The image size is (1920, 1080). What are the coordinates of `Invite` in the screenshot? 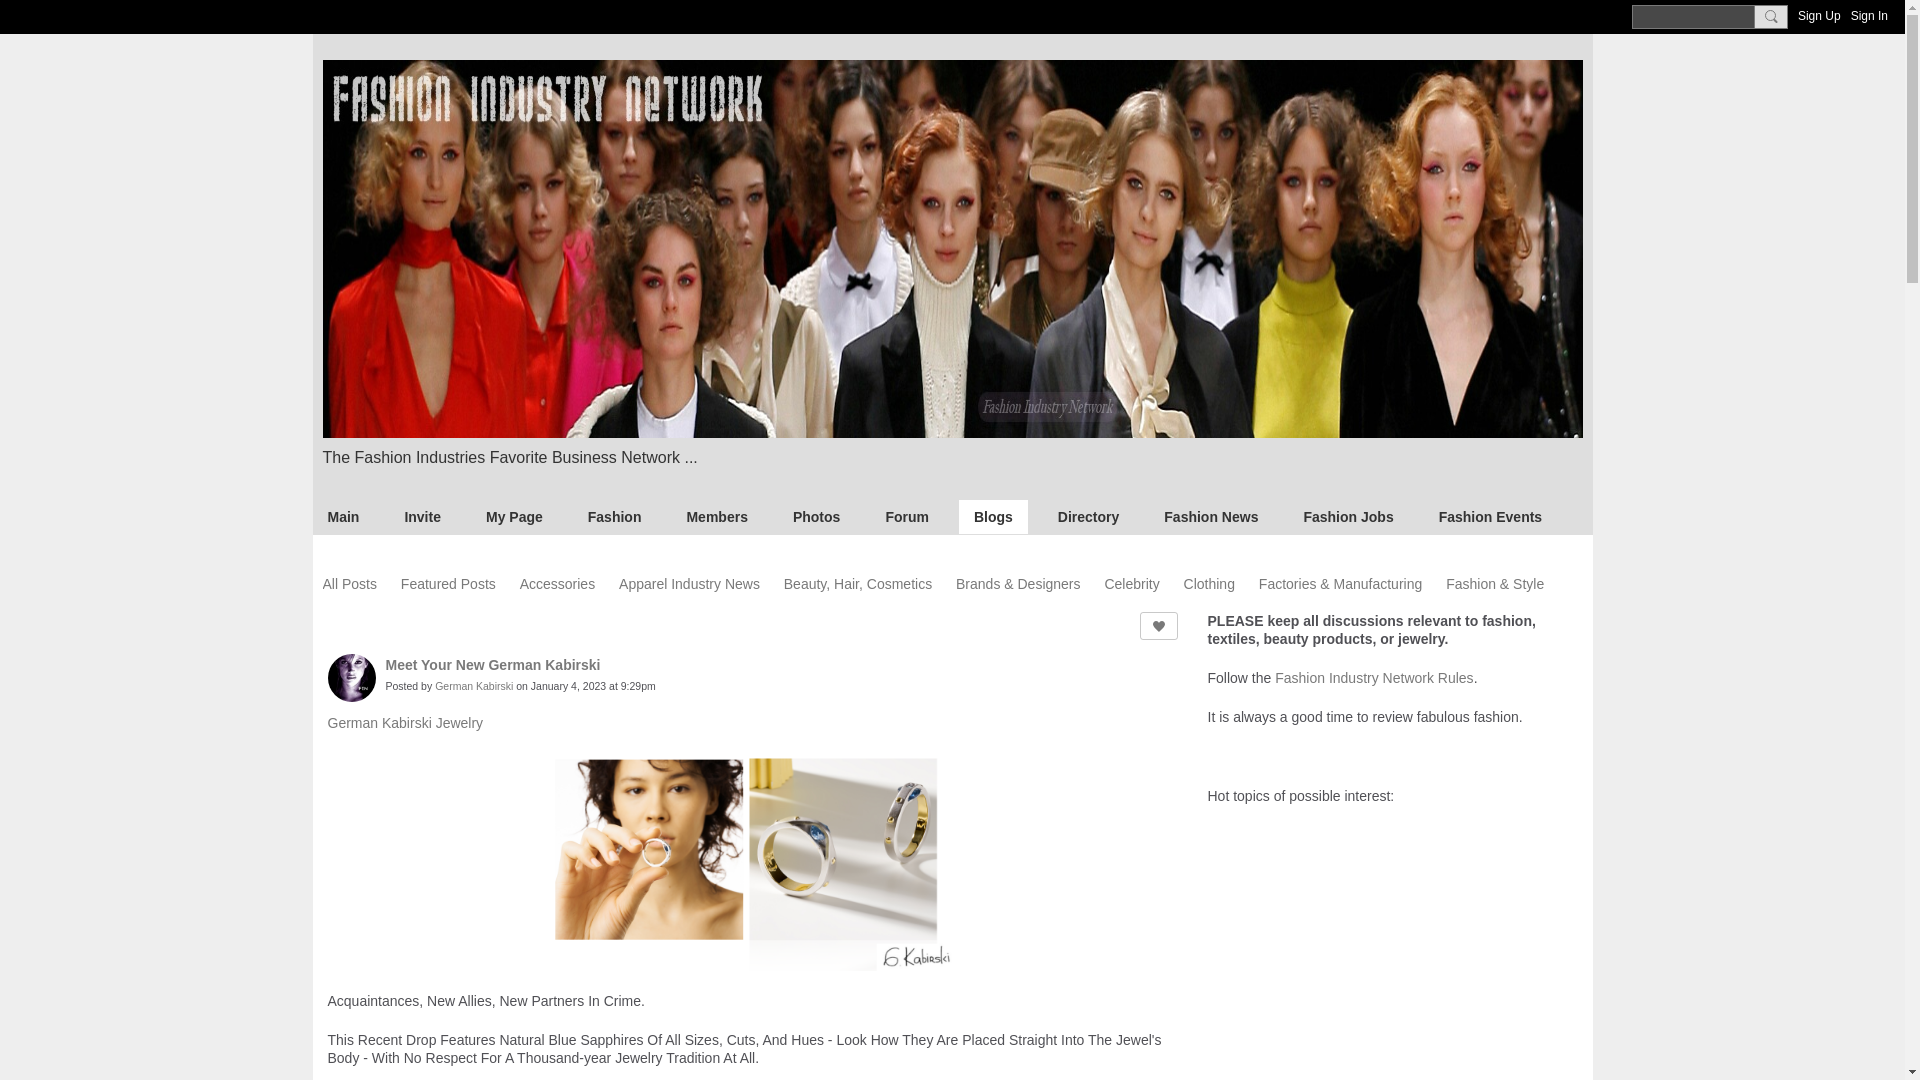 It's located at (422, 516).